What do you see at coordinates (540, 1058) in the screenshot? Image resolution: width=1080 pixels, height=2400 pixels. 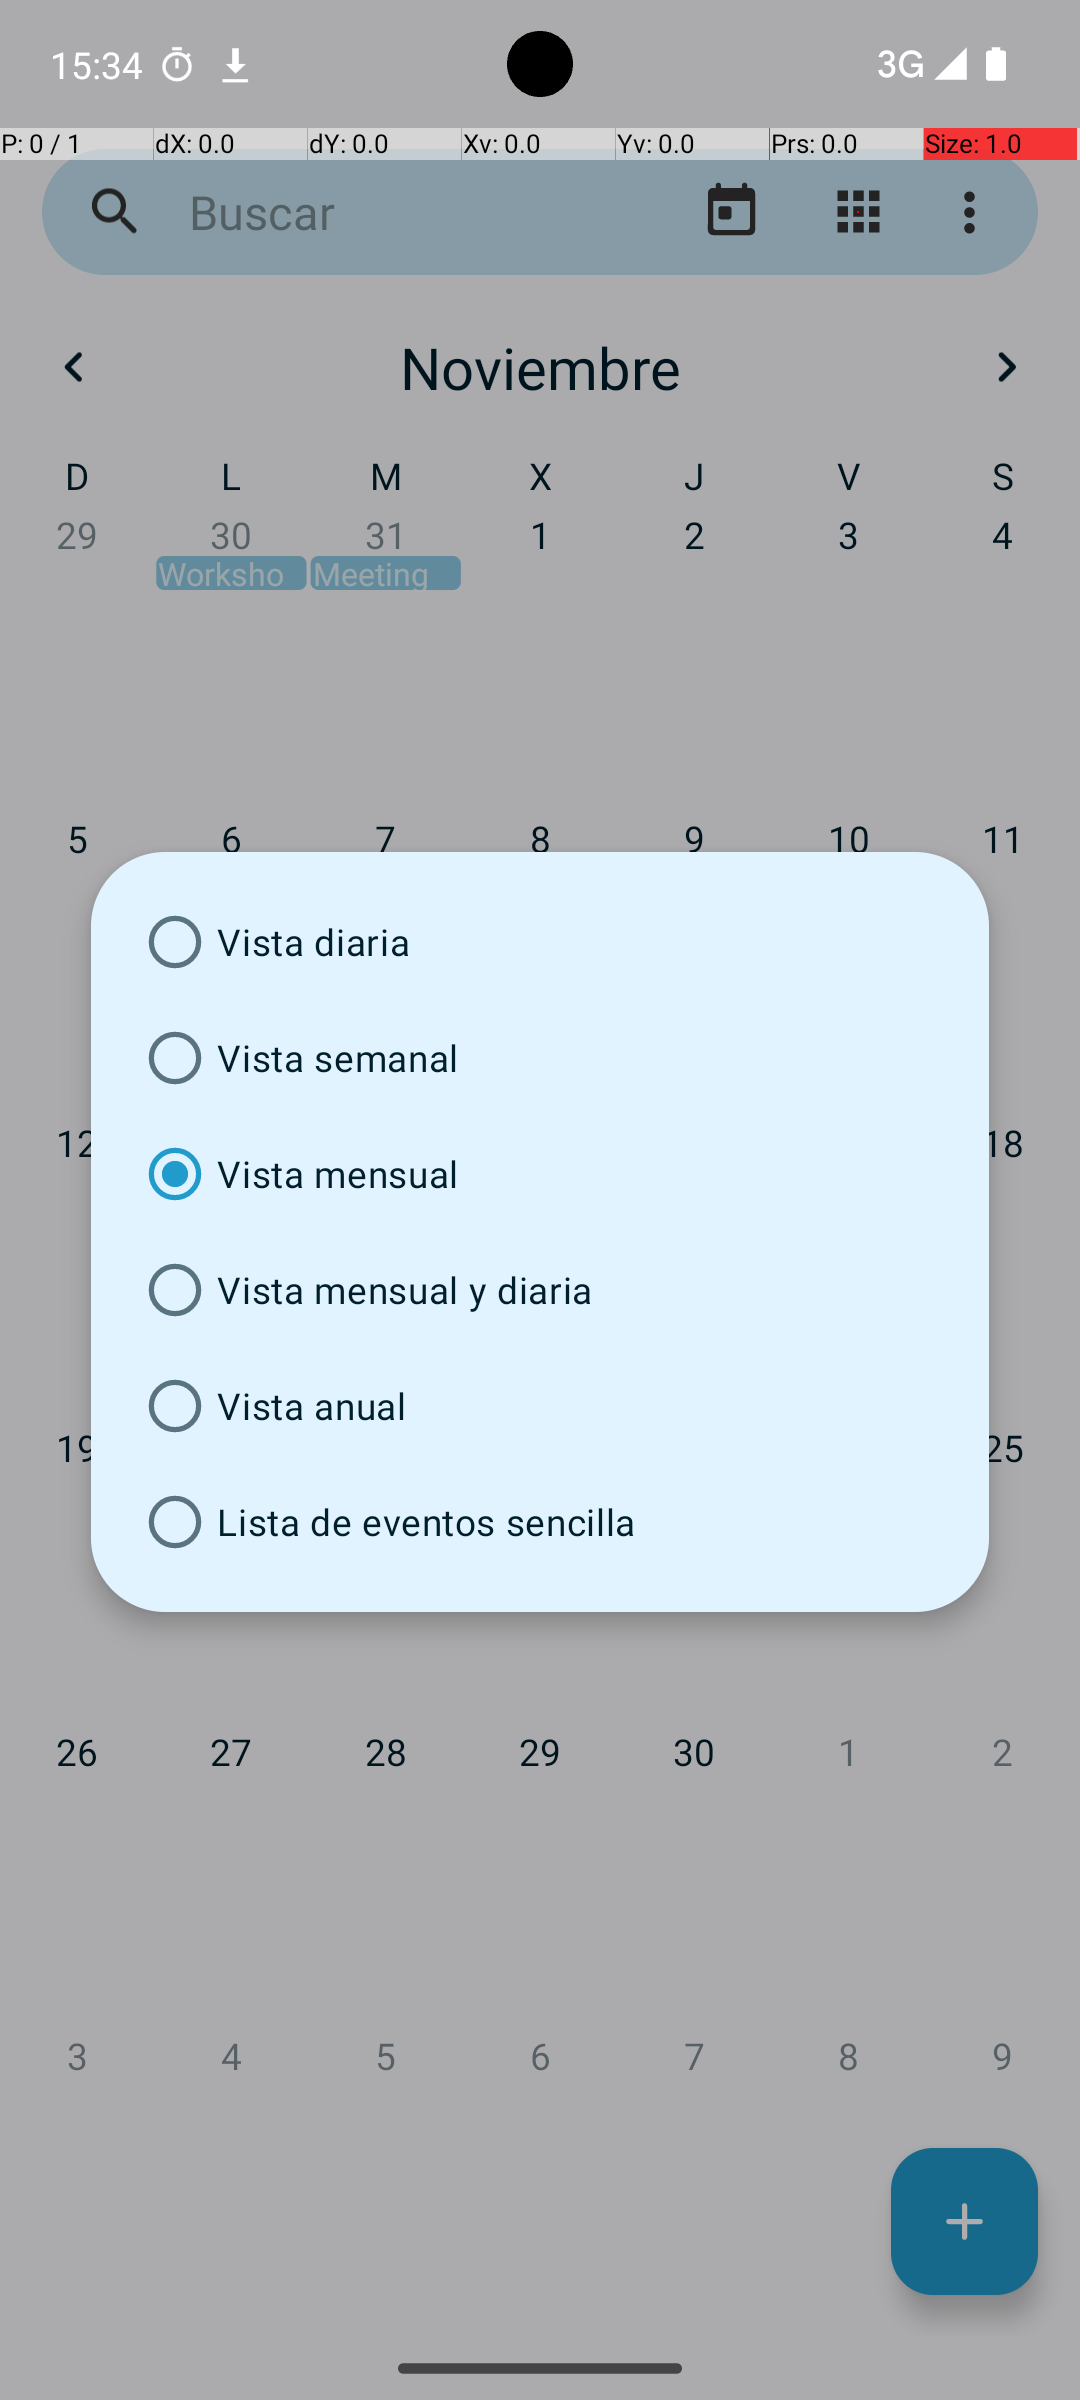 I see `Vista semanal` at bounding box center [540, 1058].